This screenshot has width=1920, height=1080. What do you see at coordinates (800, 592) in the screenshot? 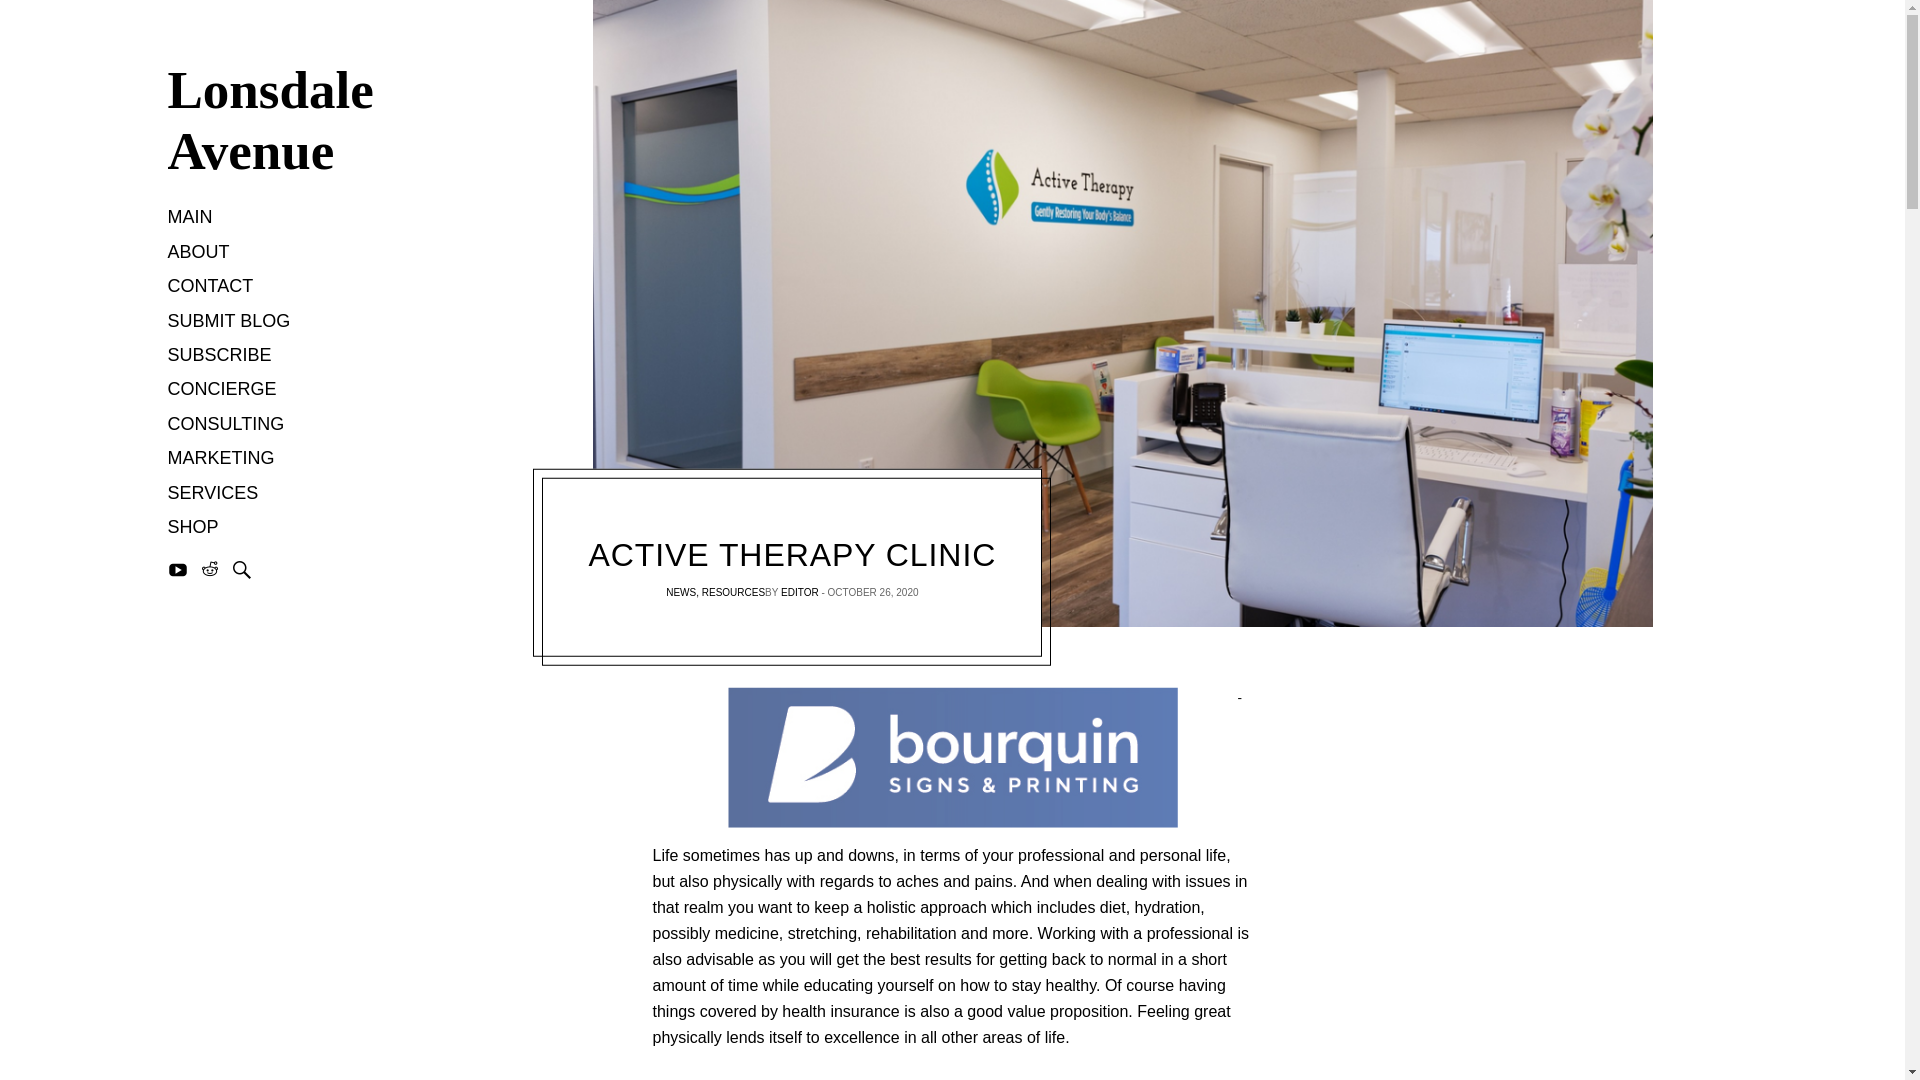
I see `EDITOR` at bounding box center [800, 592].